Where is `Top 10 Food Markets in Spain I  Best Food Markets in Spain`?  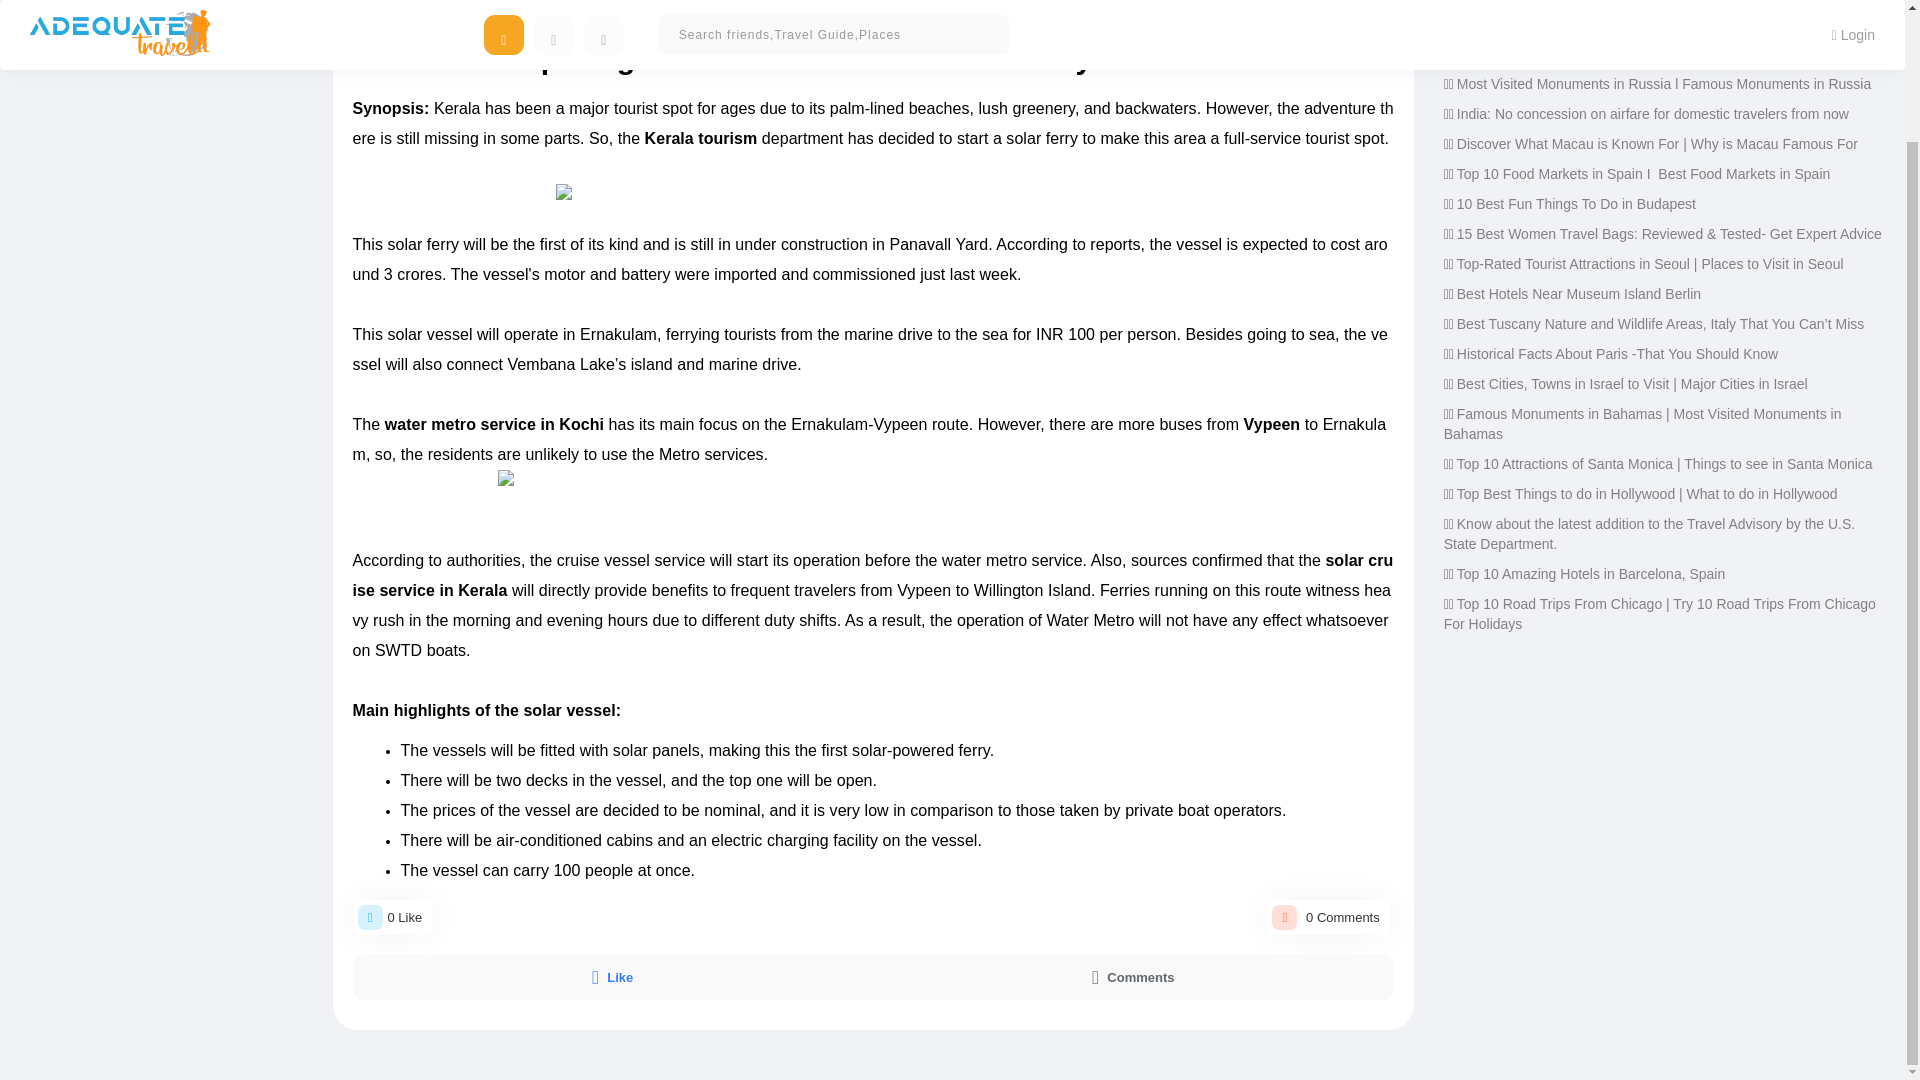
Top 10 Food Markets in Spain I  Best Food Markets in Spain is located at coordinates (1644, 174).